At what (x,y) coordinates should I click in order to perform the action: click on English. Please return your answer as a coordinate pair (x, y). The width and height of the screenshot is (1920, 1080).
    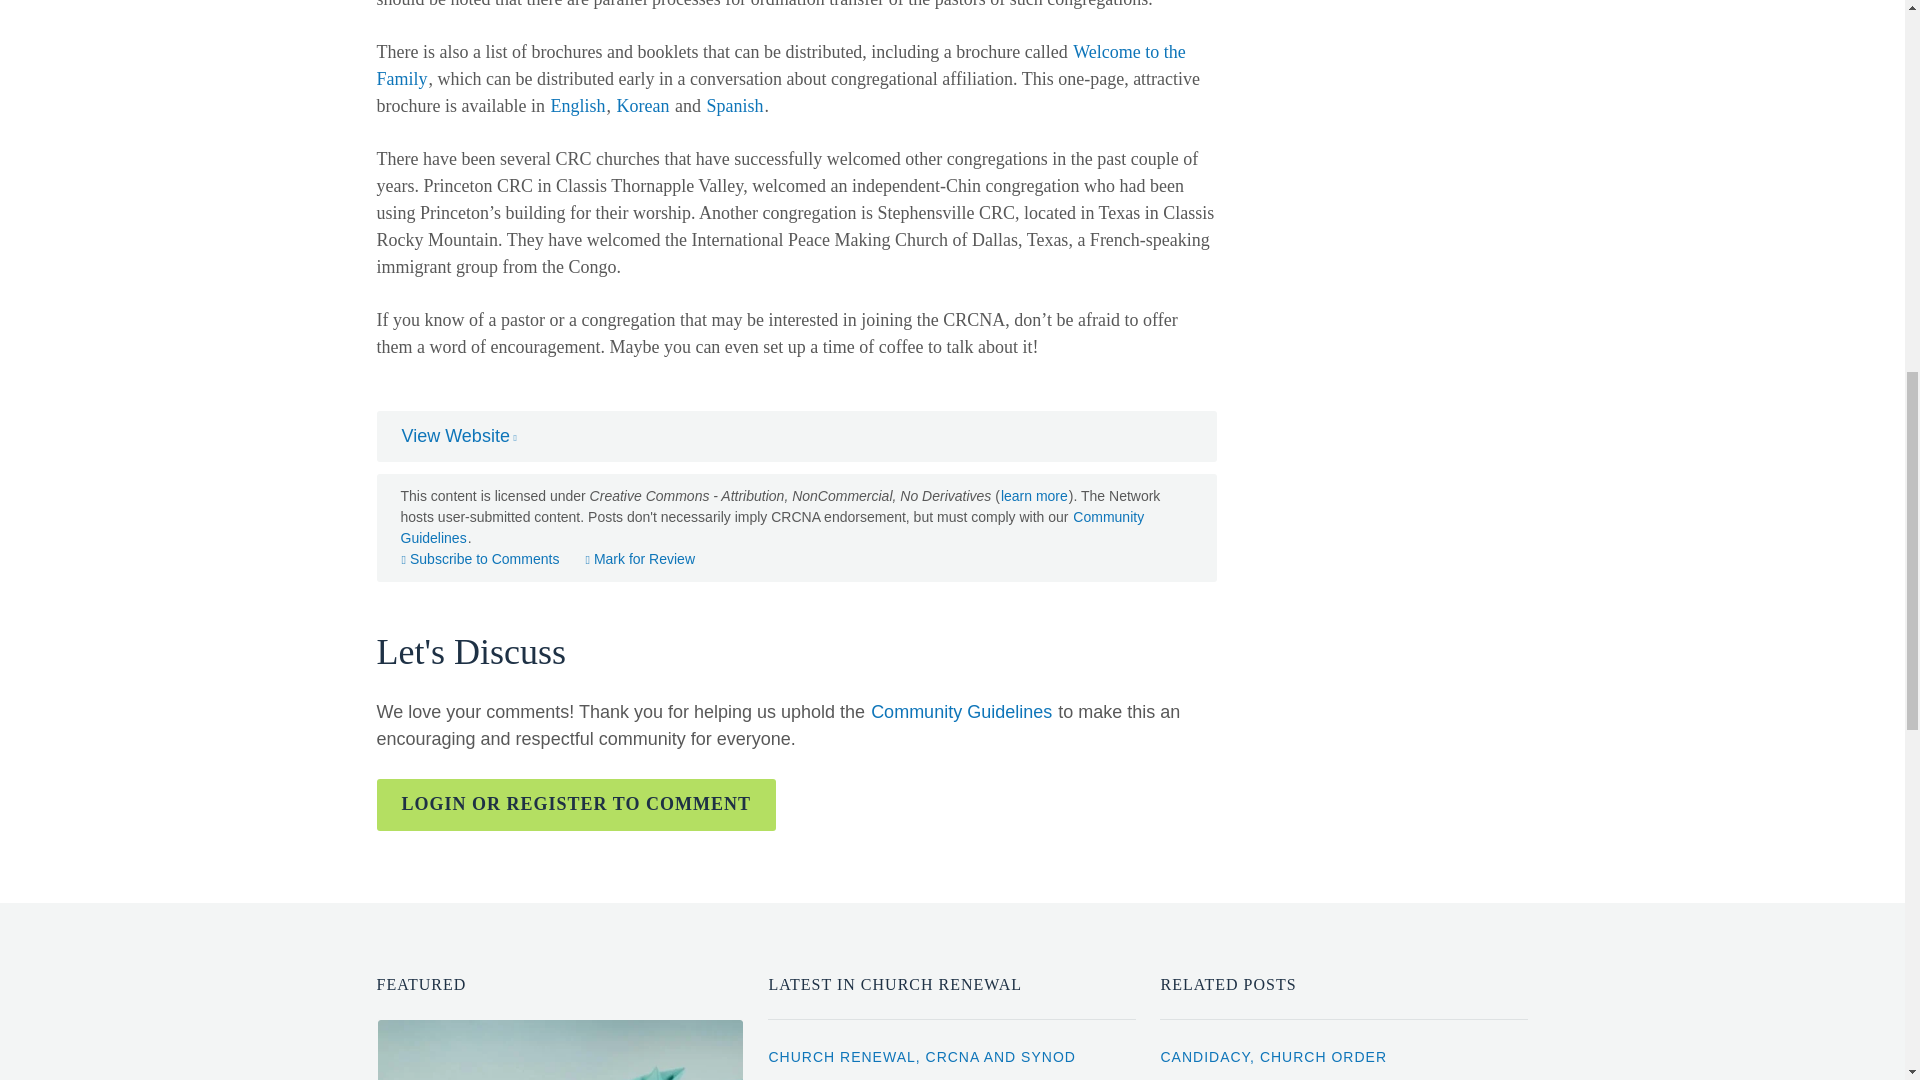
    Looking at the image, I should click on (578, 106).